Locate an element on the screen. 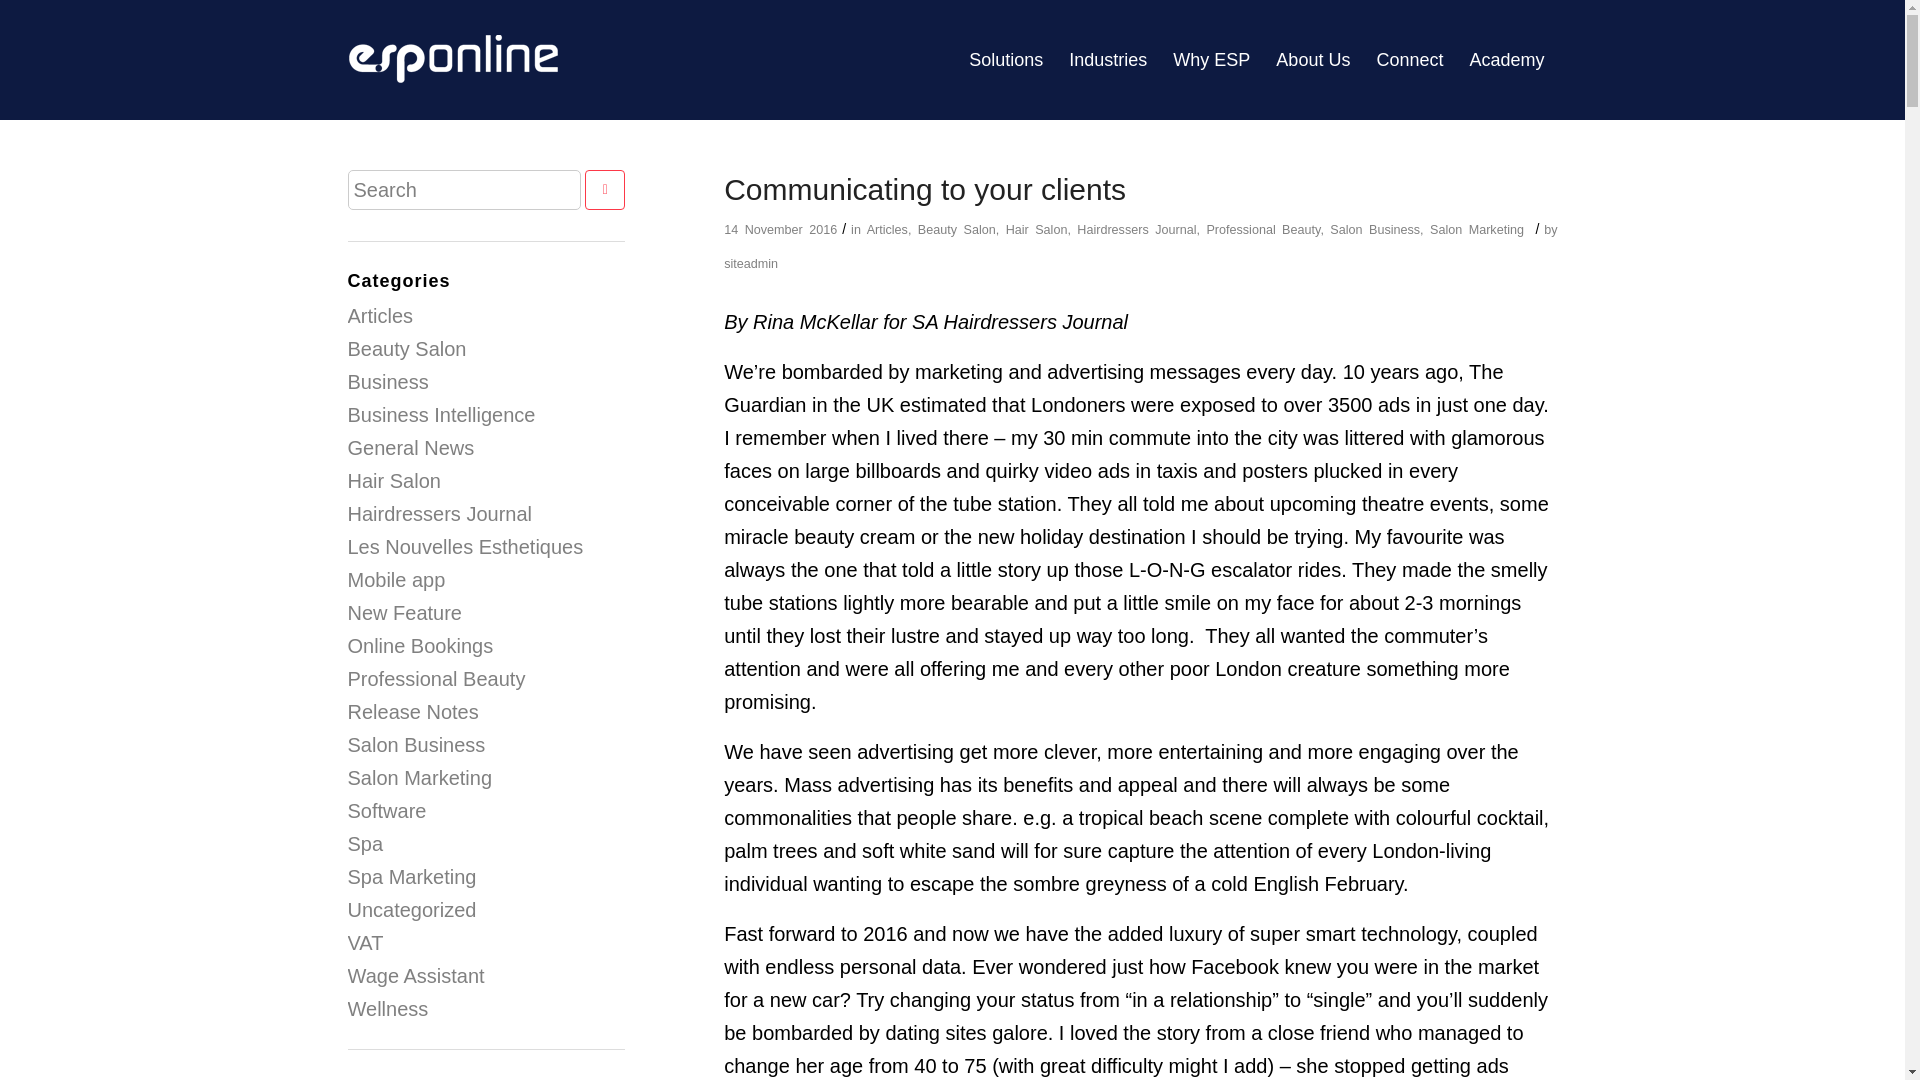 Image resolution: width=1920 pixels, height=1080 pixels. Hair Salon is located at coordinates (1036, 229).